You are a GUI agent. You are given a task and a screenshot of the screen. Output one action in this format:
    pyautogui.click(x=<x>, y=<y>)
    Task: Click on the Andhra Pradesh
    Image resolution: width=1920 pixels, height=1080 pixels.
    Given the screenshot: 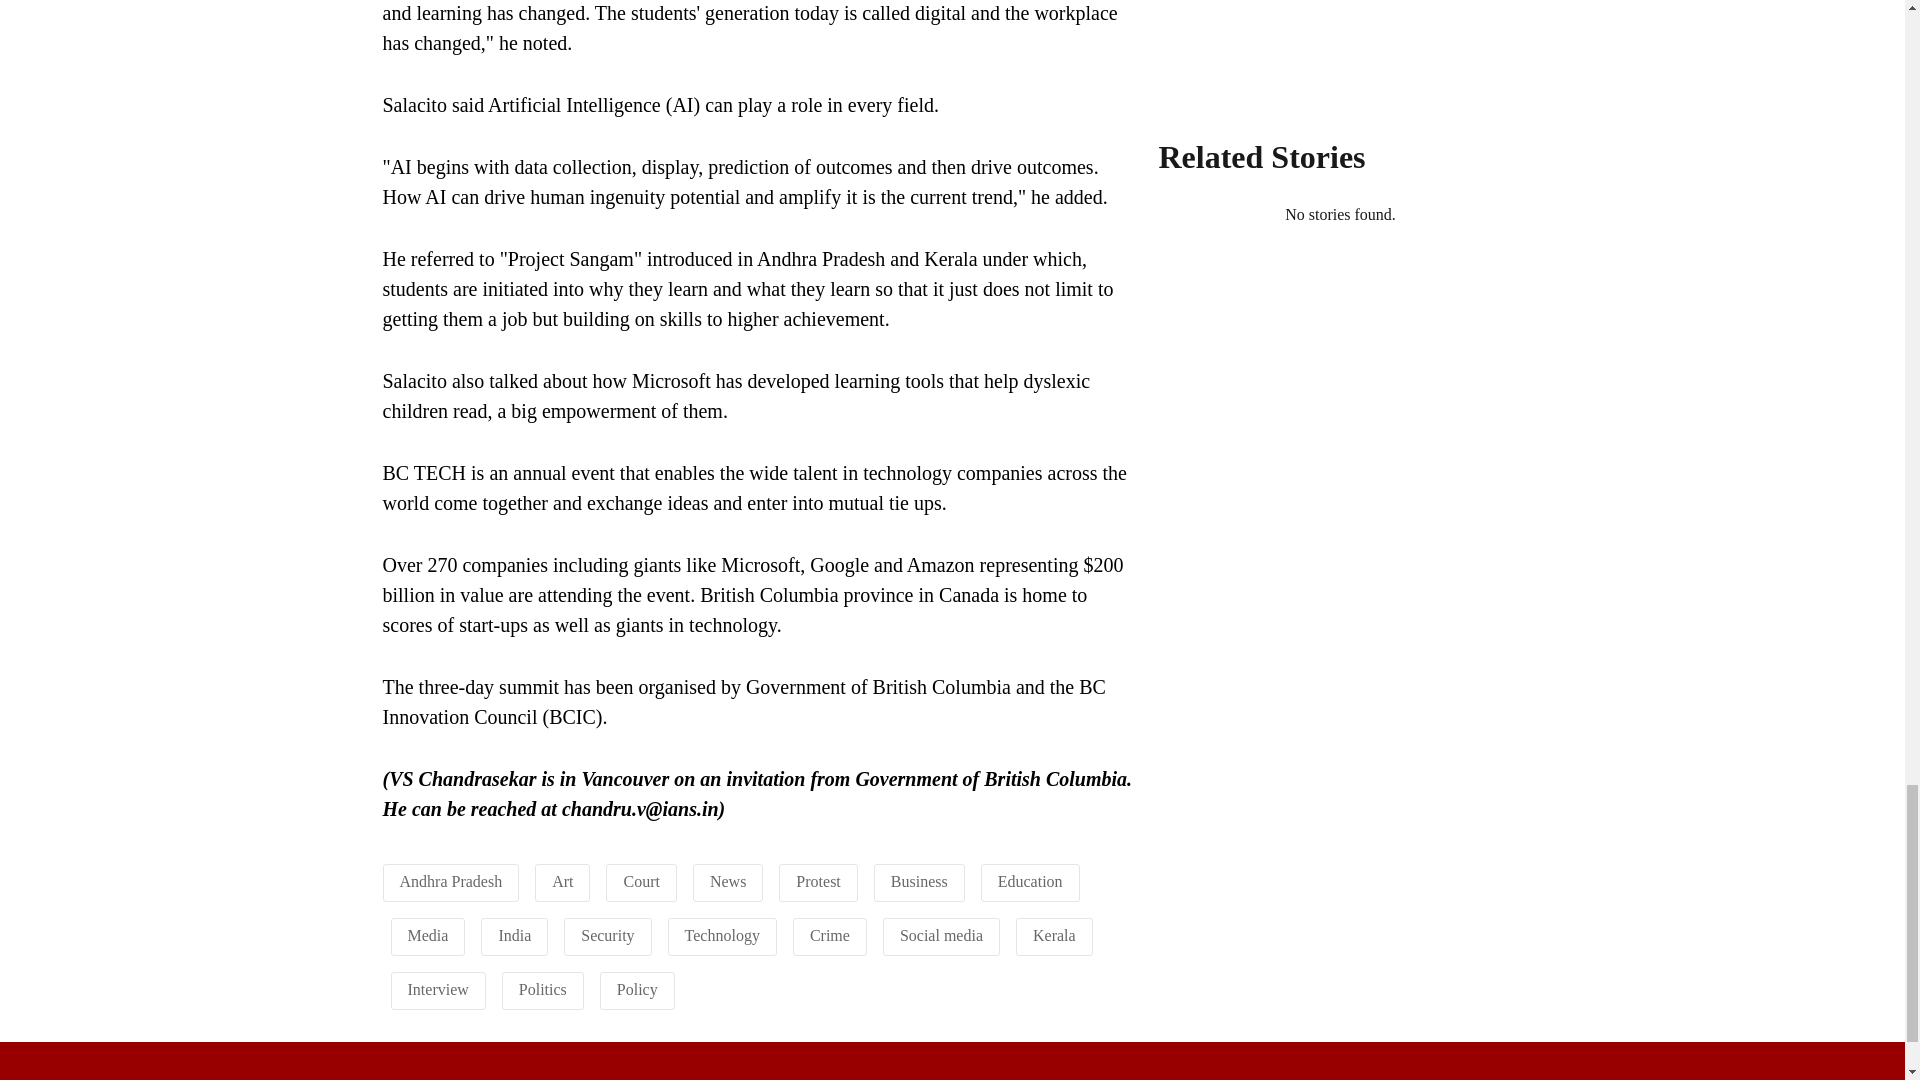 What is the action you would take?
    pyautogui.click(x=451, y=880)
    